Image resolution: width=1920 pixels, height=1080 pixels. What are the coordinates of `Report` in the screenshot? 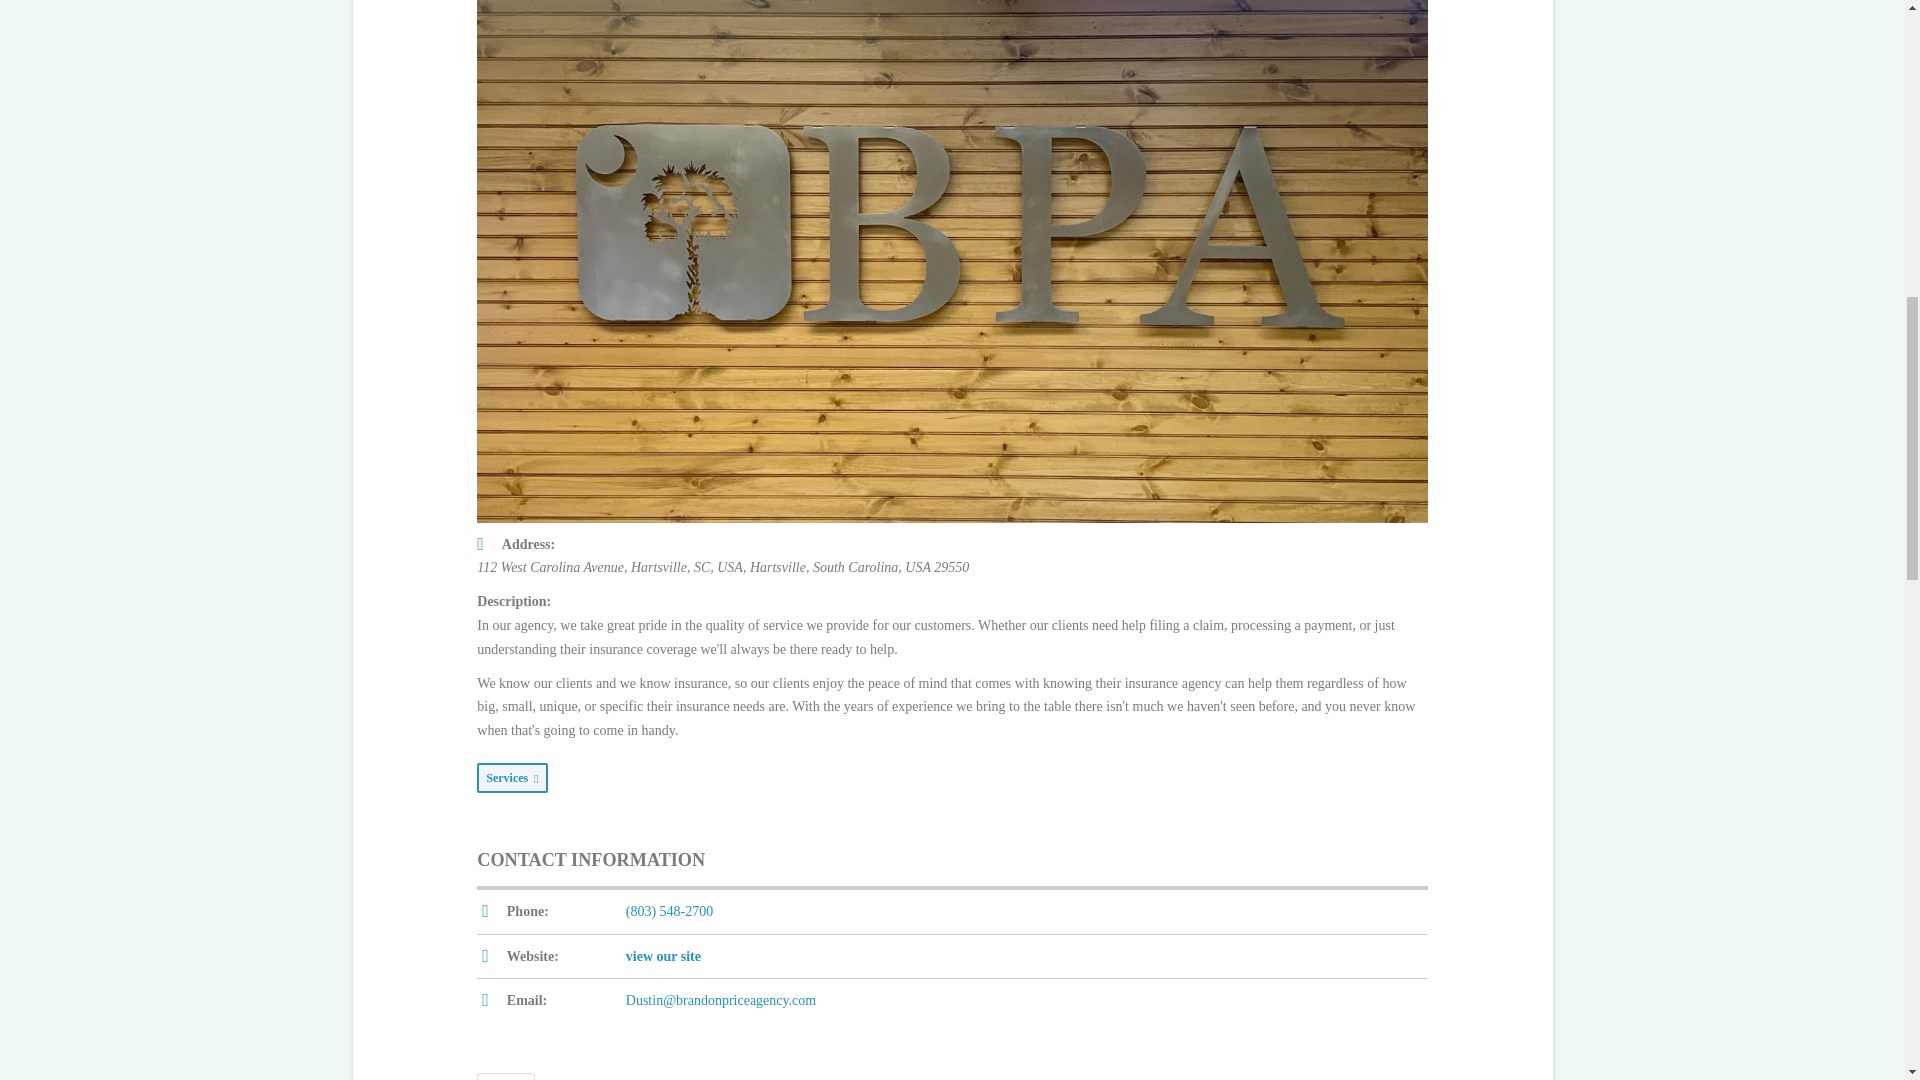 It's located at (572, 1076).